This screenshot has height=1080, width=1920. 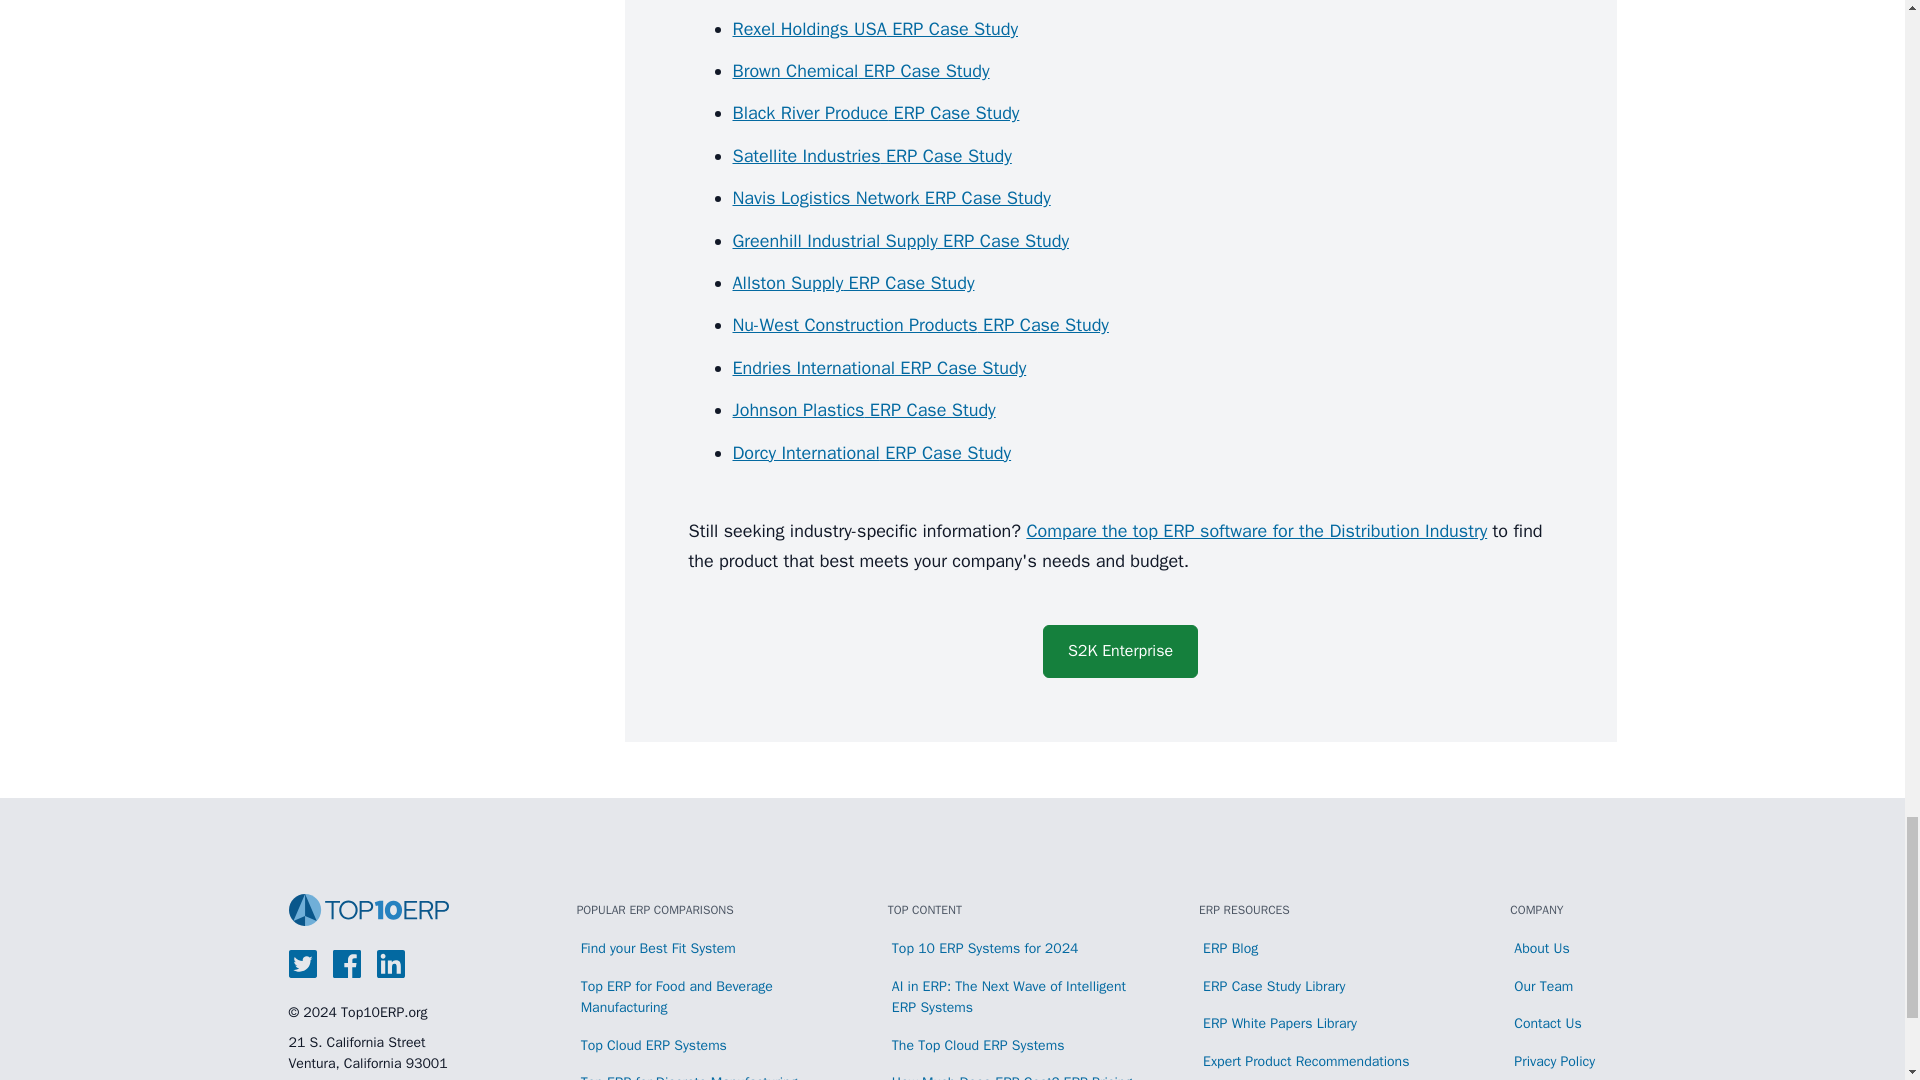 What do you see at coordinates (302, 964) in the screenshot?
I see `Twitter` at bounding box center [302, 964].